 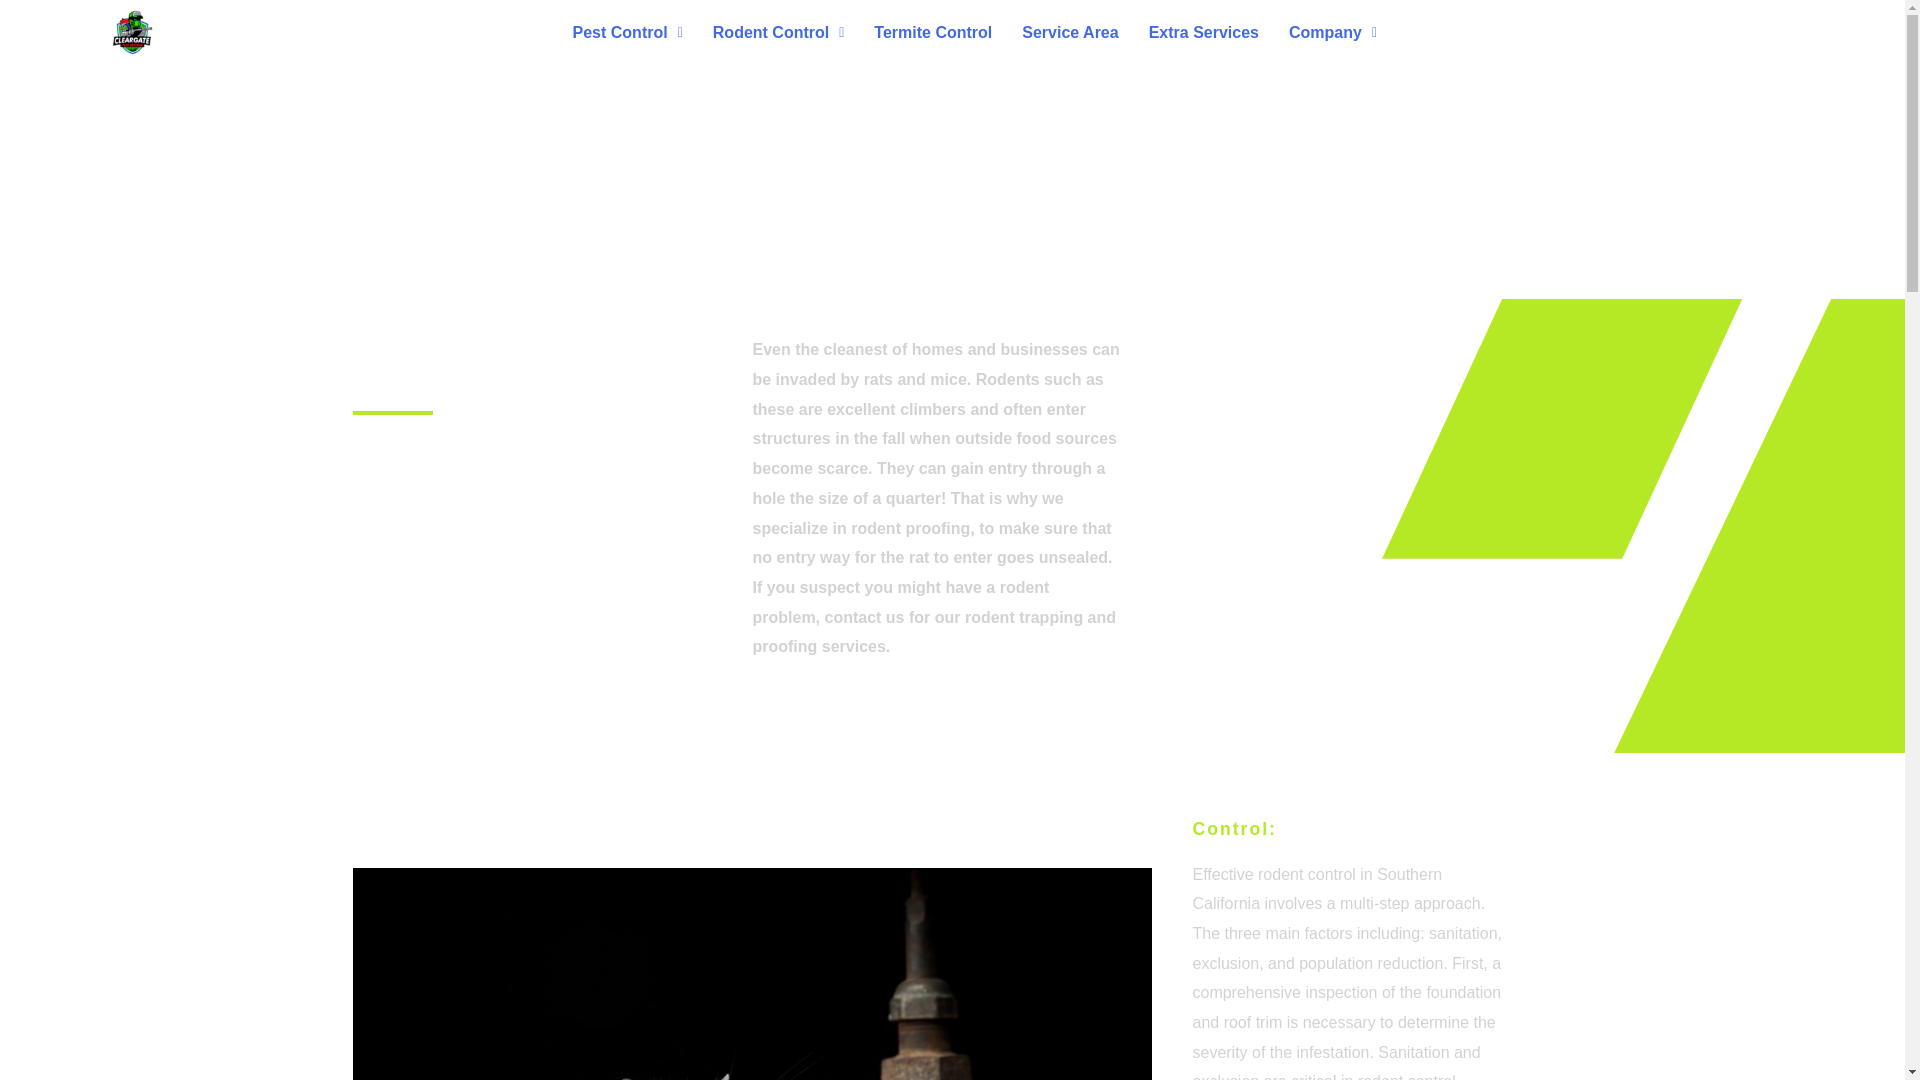 I want to click on Service Area, so click(x=1069, y=32).